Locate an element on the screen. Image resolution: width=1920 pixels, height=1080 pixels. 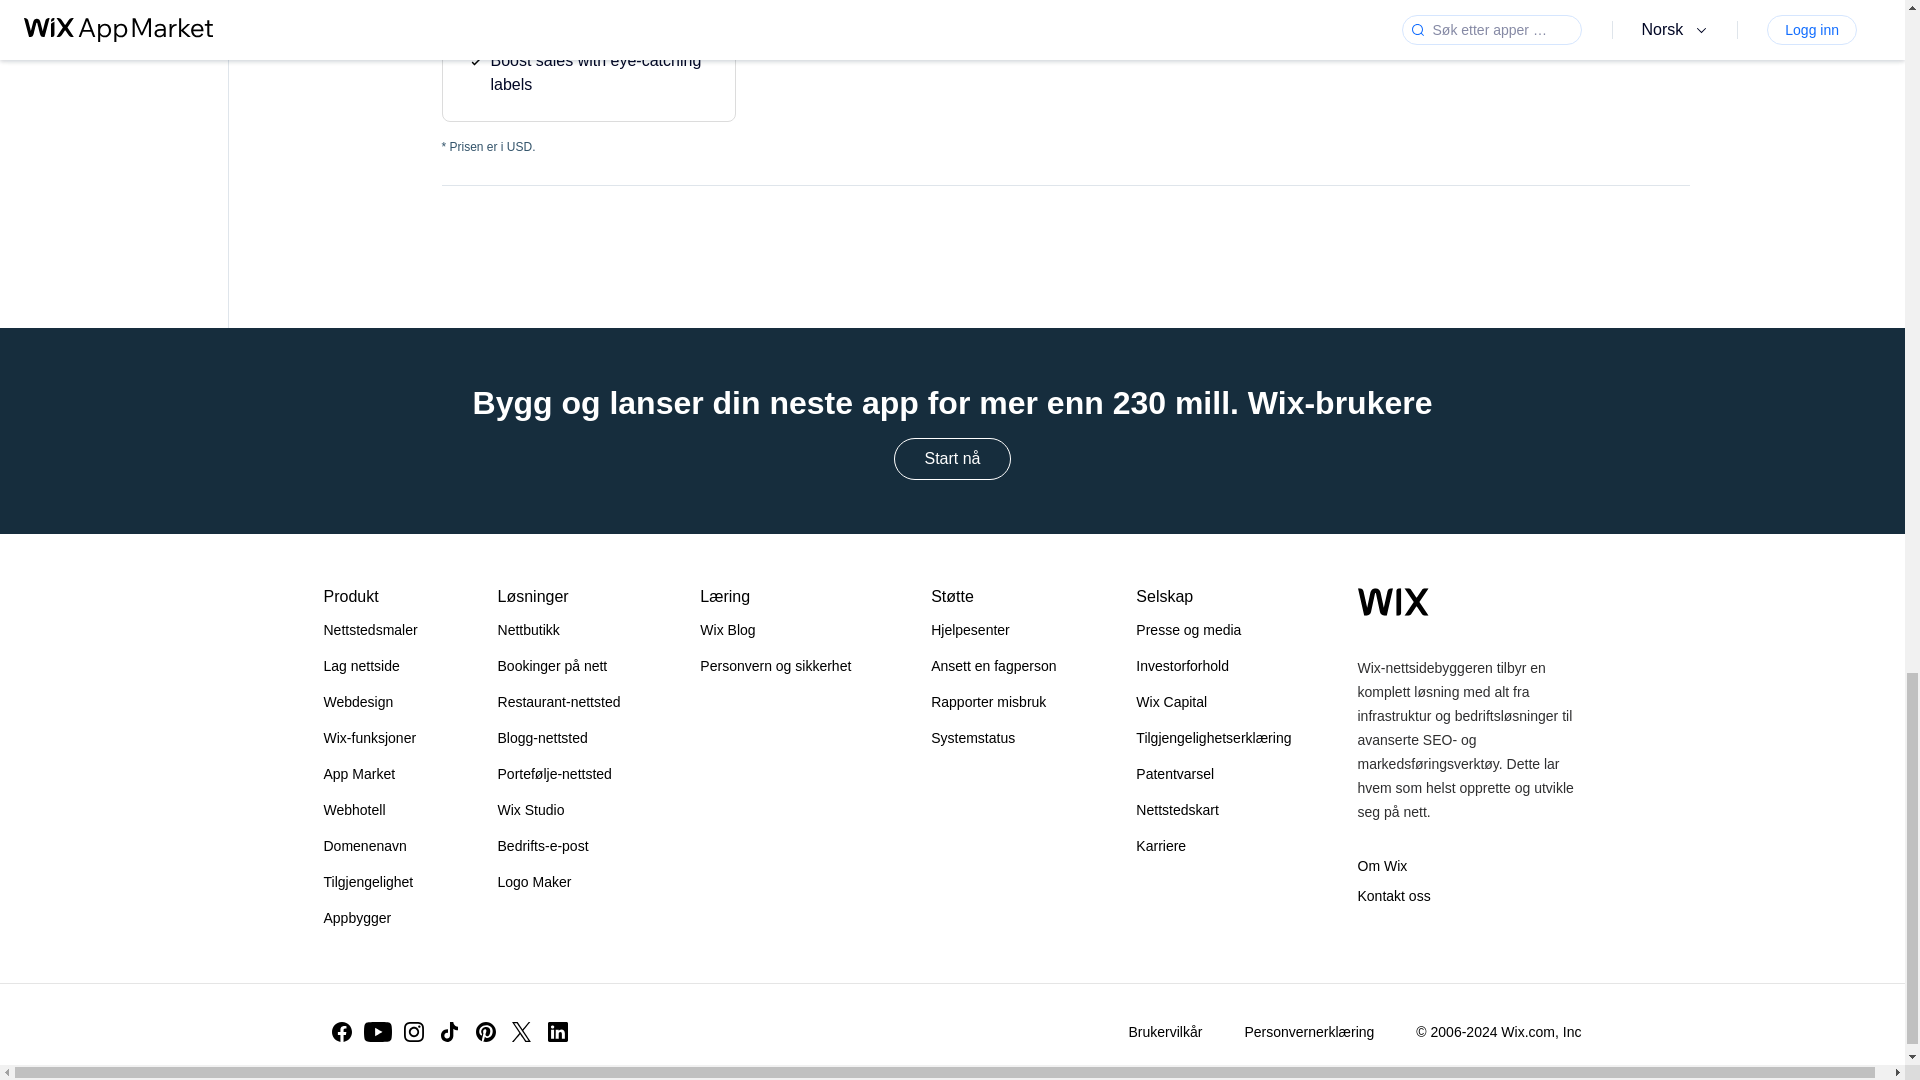
Instagram is located at coordinates (414, 1032).